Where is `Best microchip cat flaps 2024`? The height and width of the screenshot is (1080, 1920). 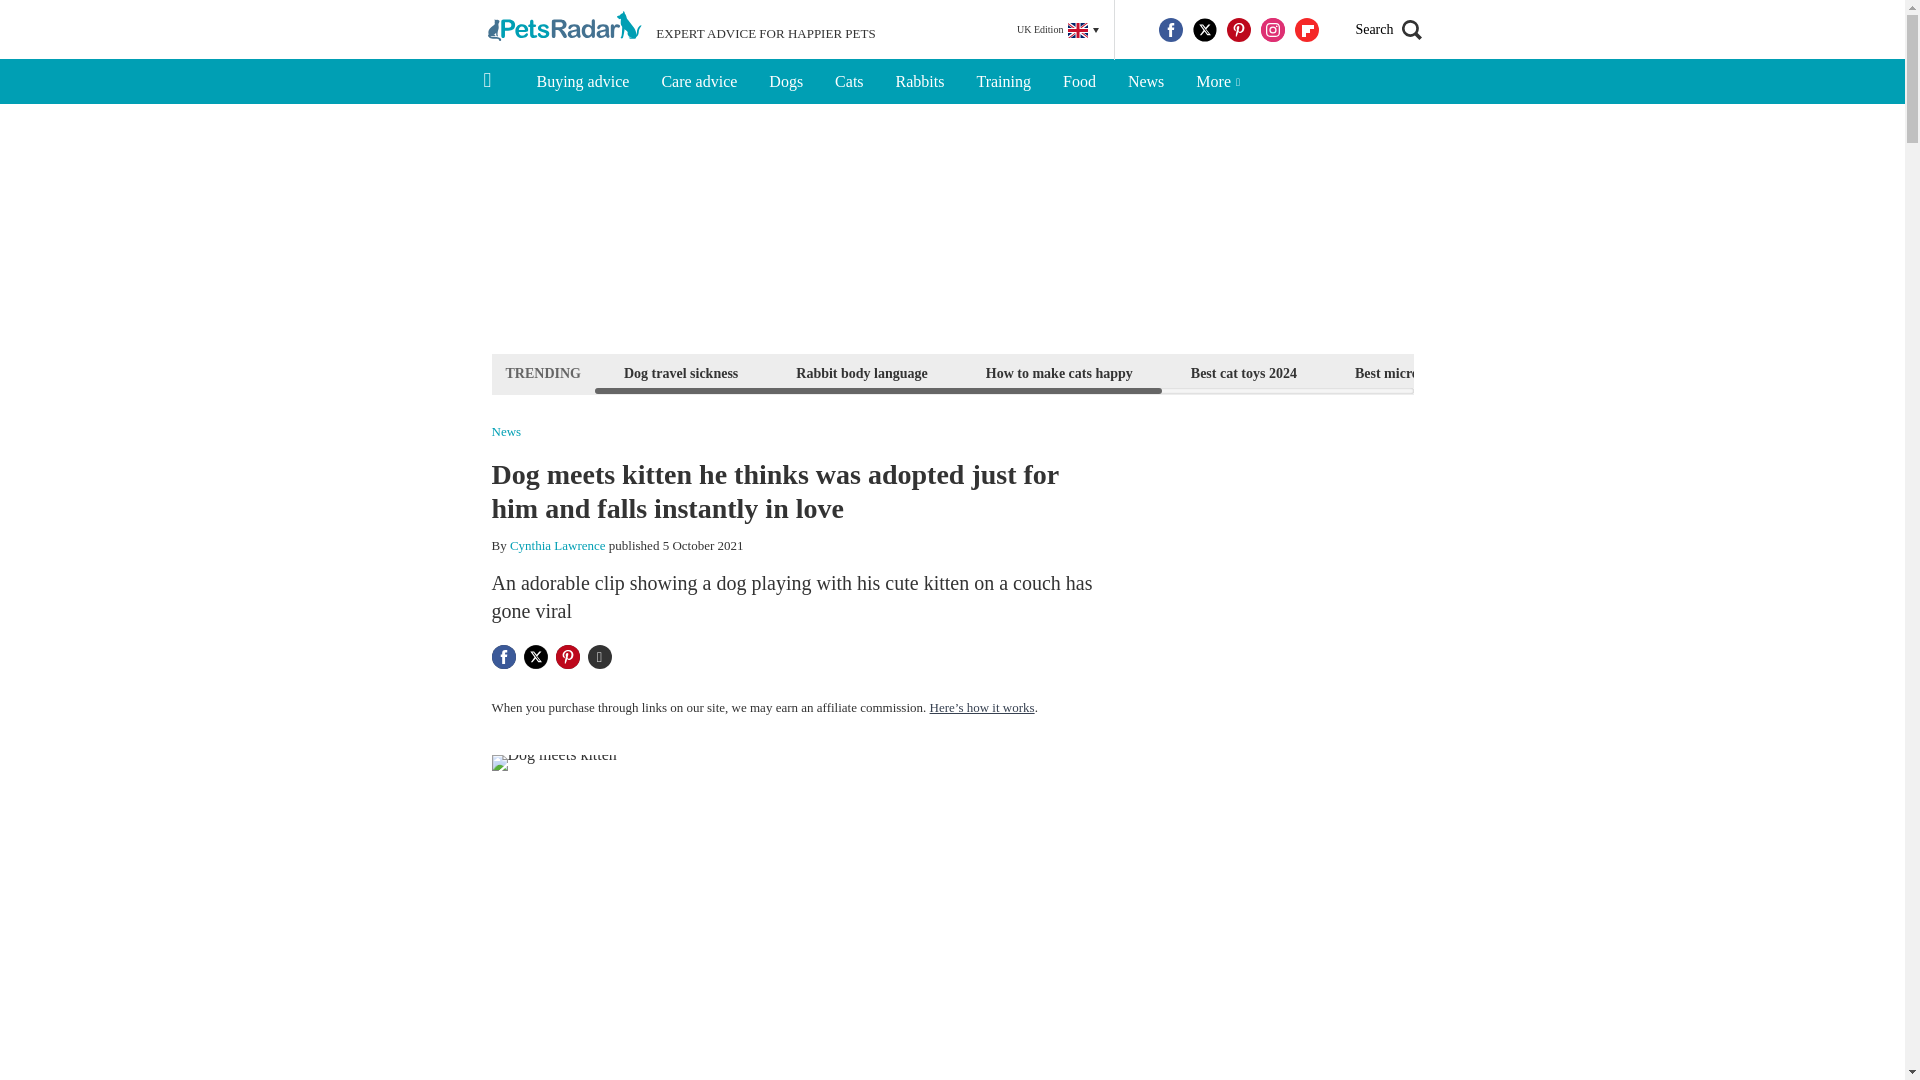 Best microchip cat flaps 2024 is located at coordinates (1442, 372).